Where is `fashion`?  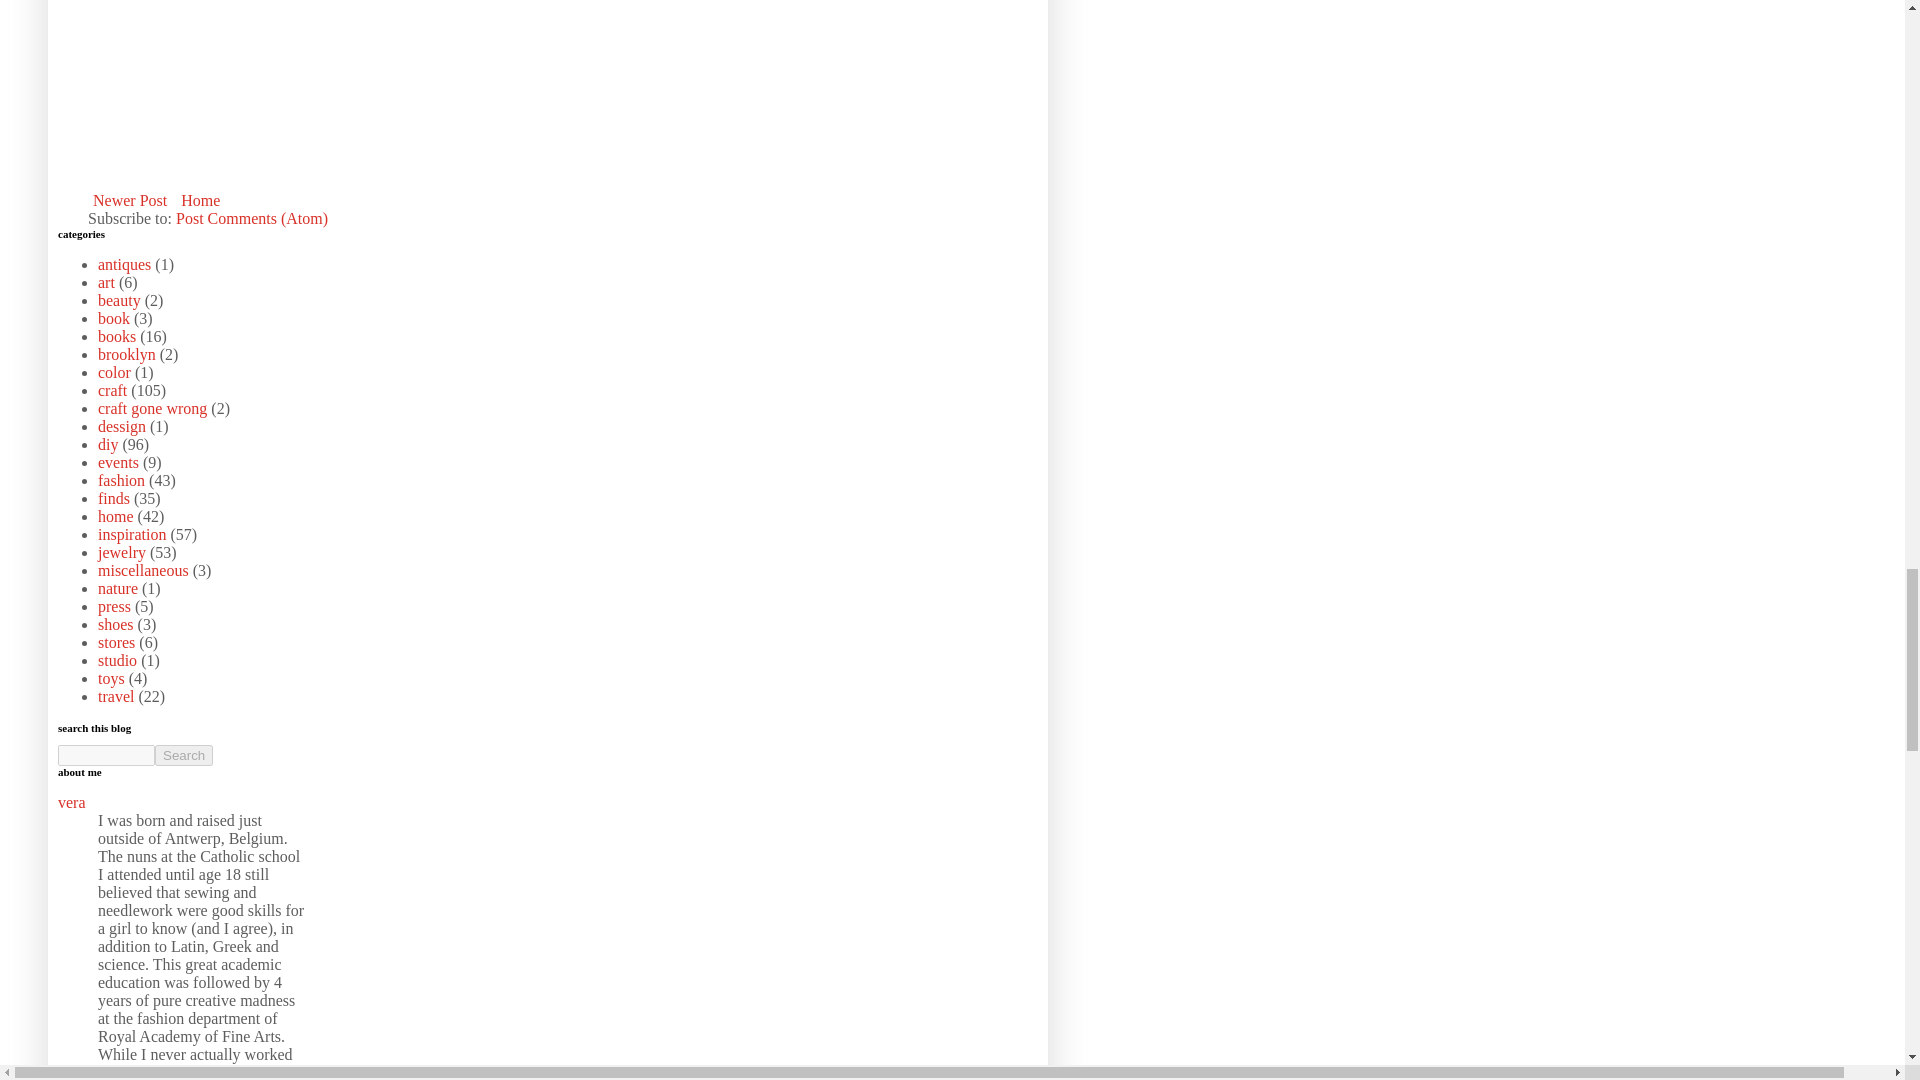 fashion is located at coordinates (121, 480).